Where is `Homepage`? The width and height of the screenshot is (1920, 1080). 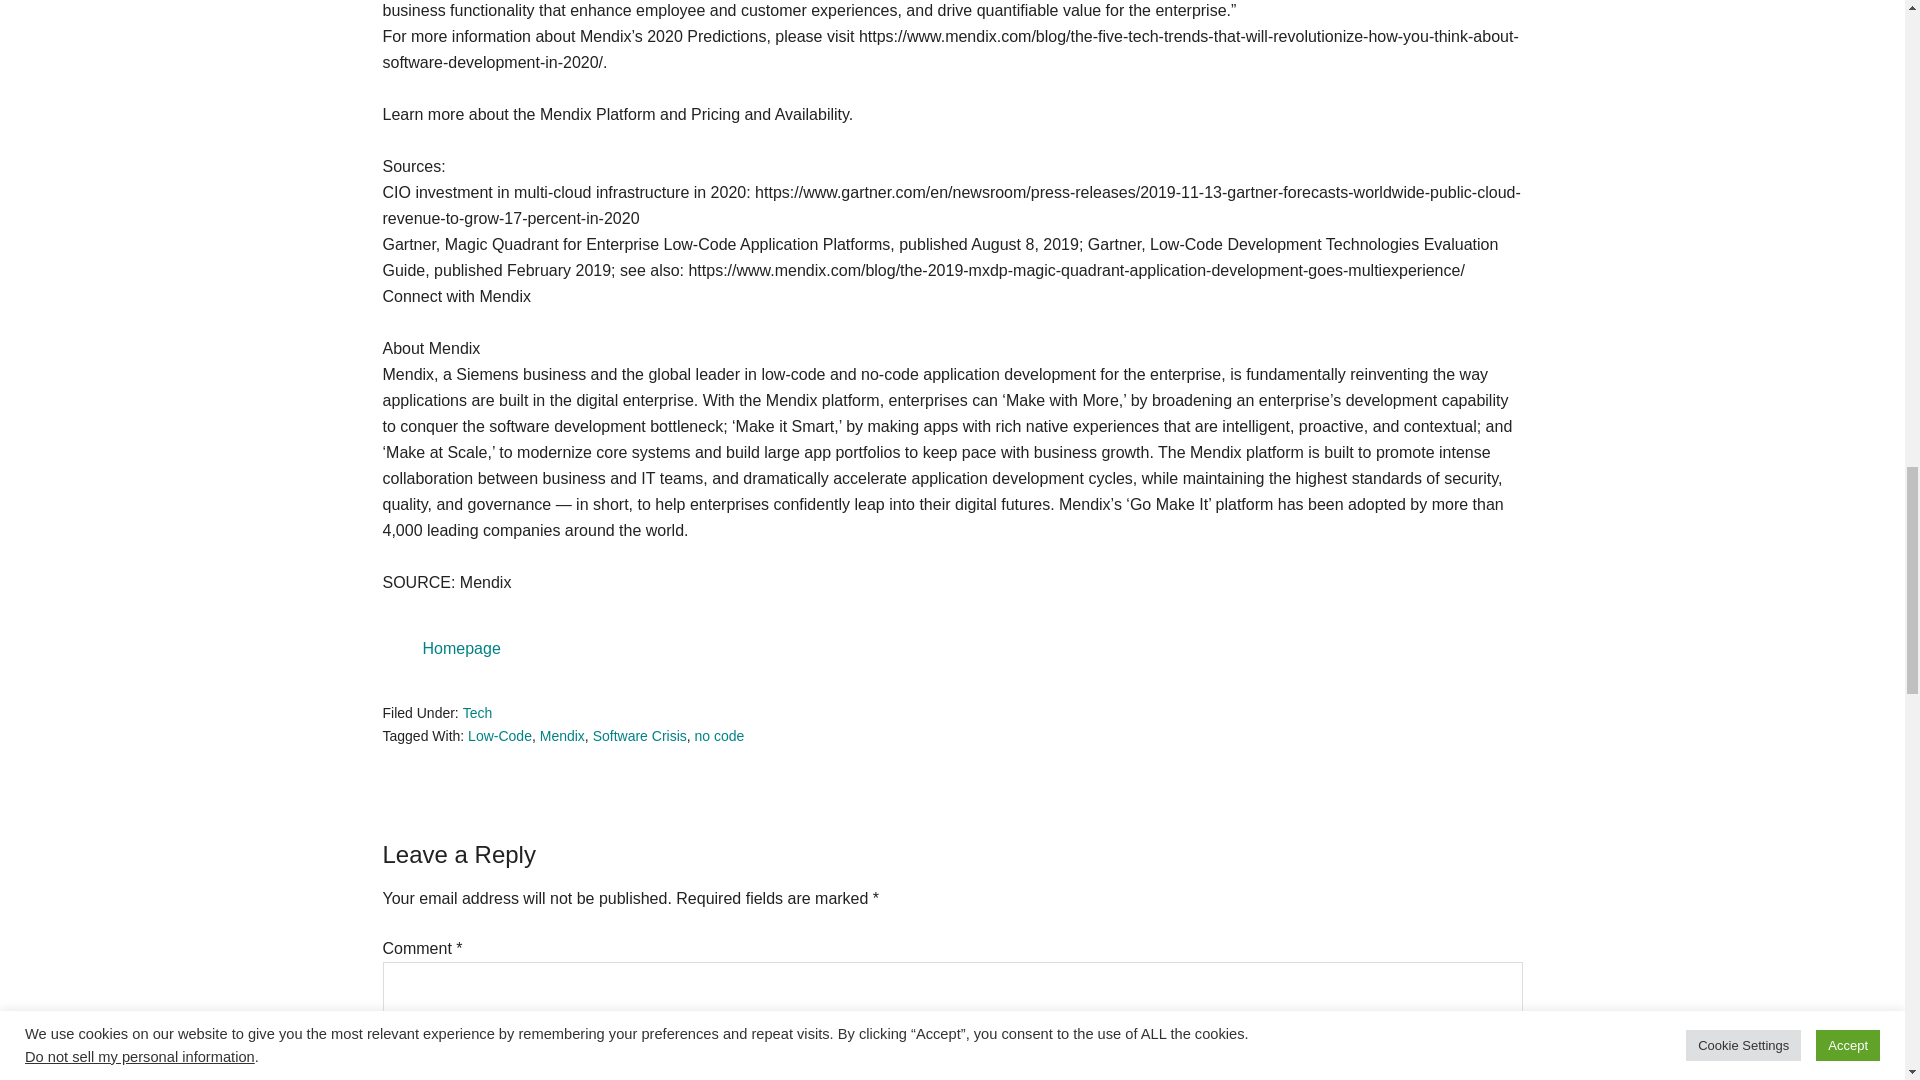
Homepage is located at coordinates (460, 648).